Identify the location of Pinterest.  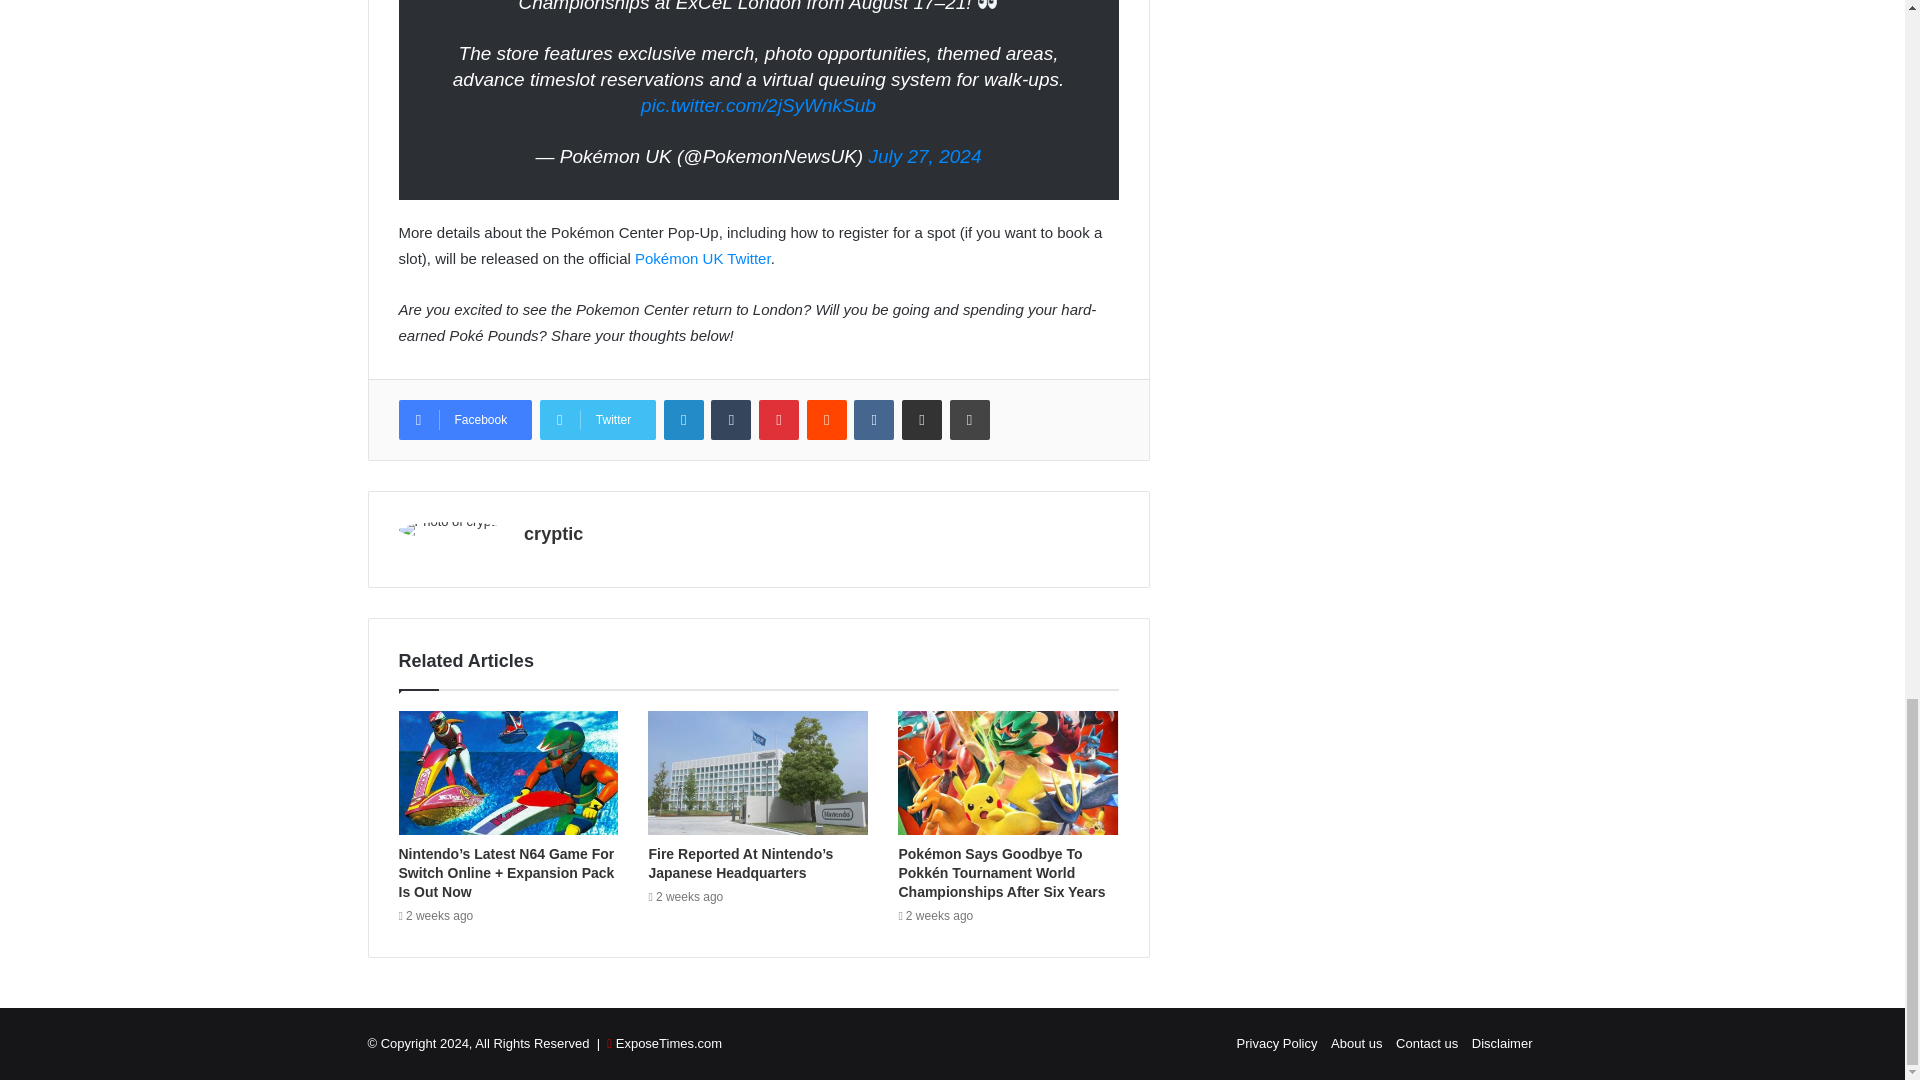
(778, 419).